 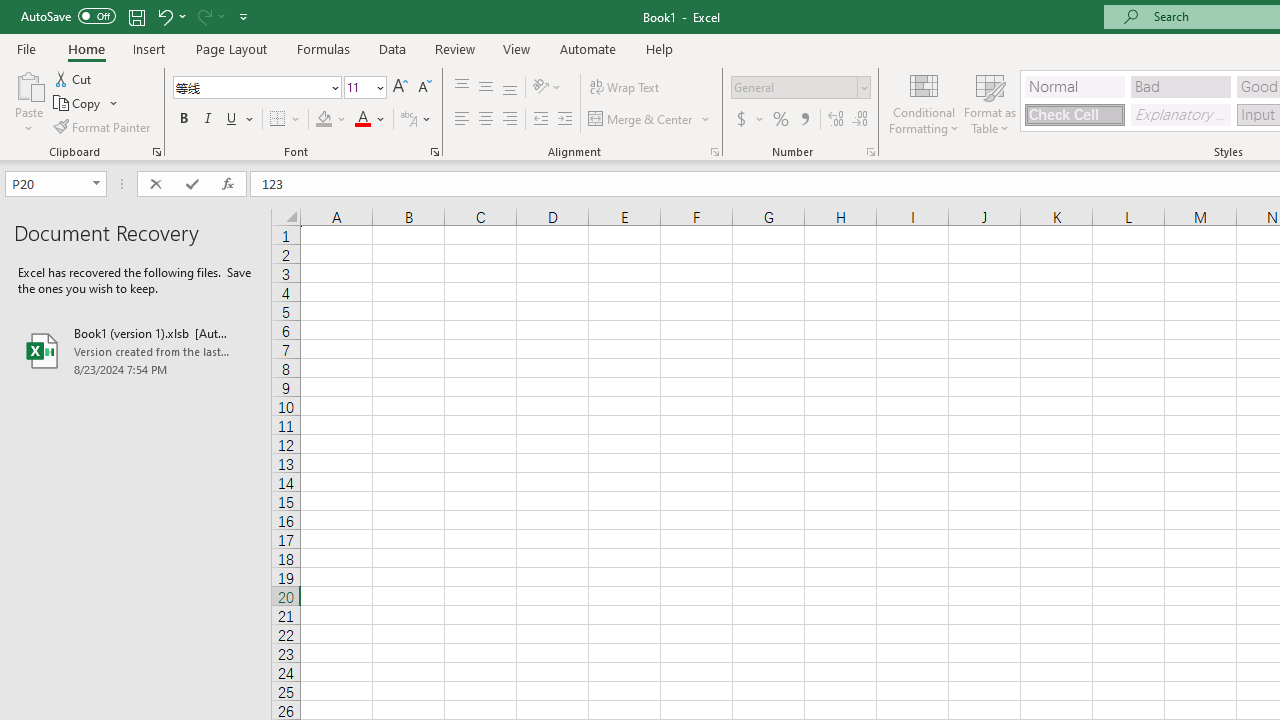 I want to click on Underline, so click(x=232, y=120).